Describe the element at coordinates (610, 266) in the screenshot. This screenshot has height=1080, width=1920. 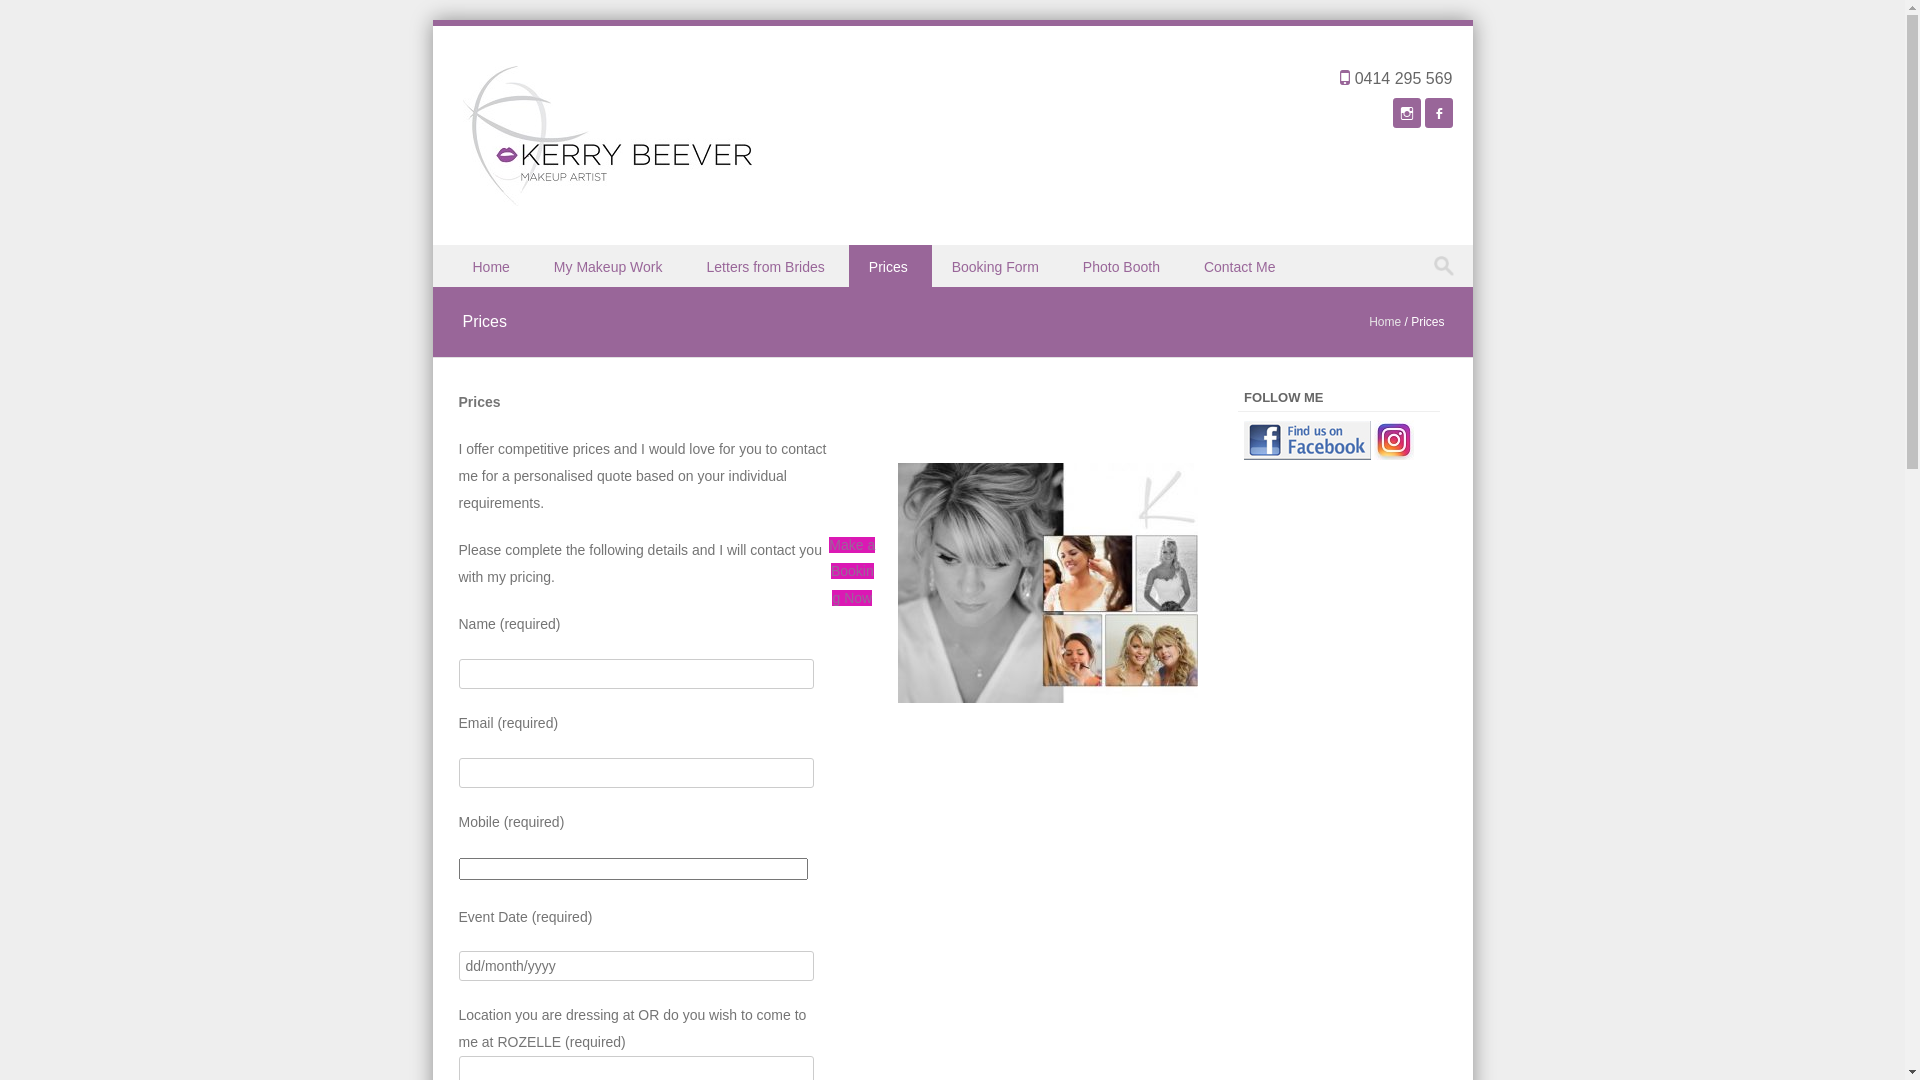
I see `My Makeup Work` at that location.